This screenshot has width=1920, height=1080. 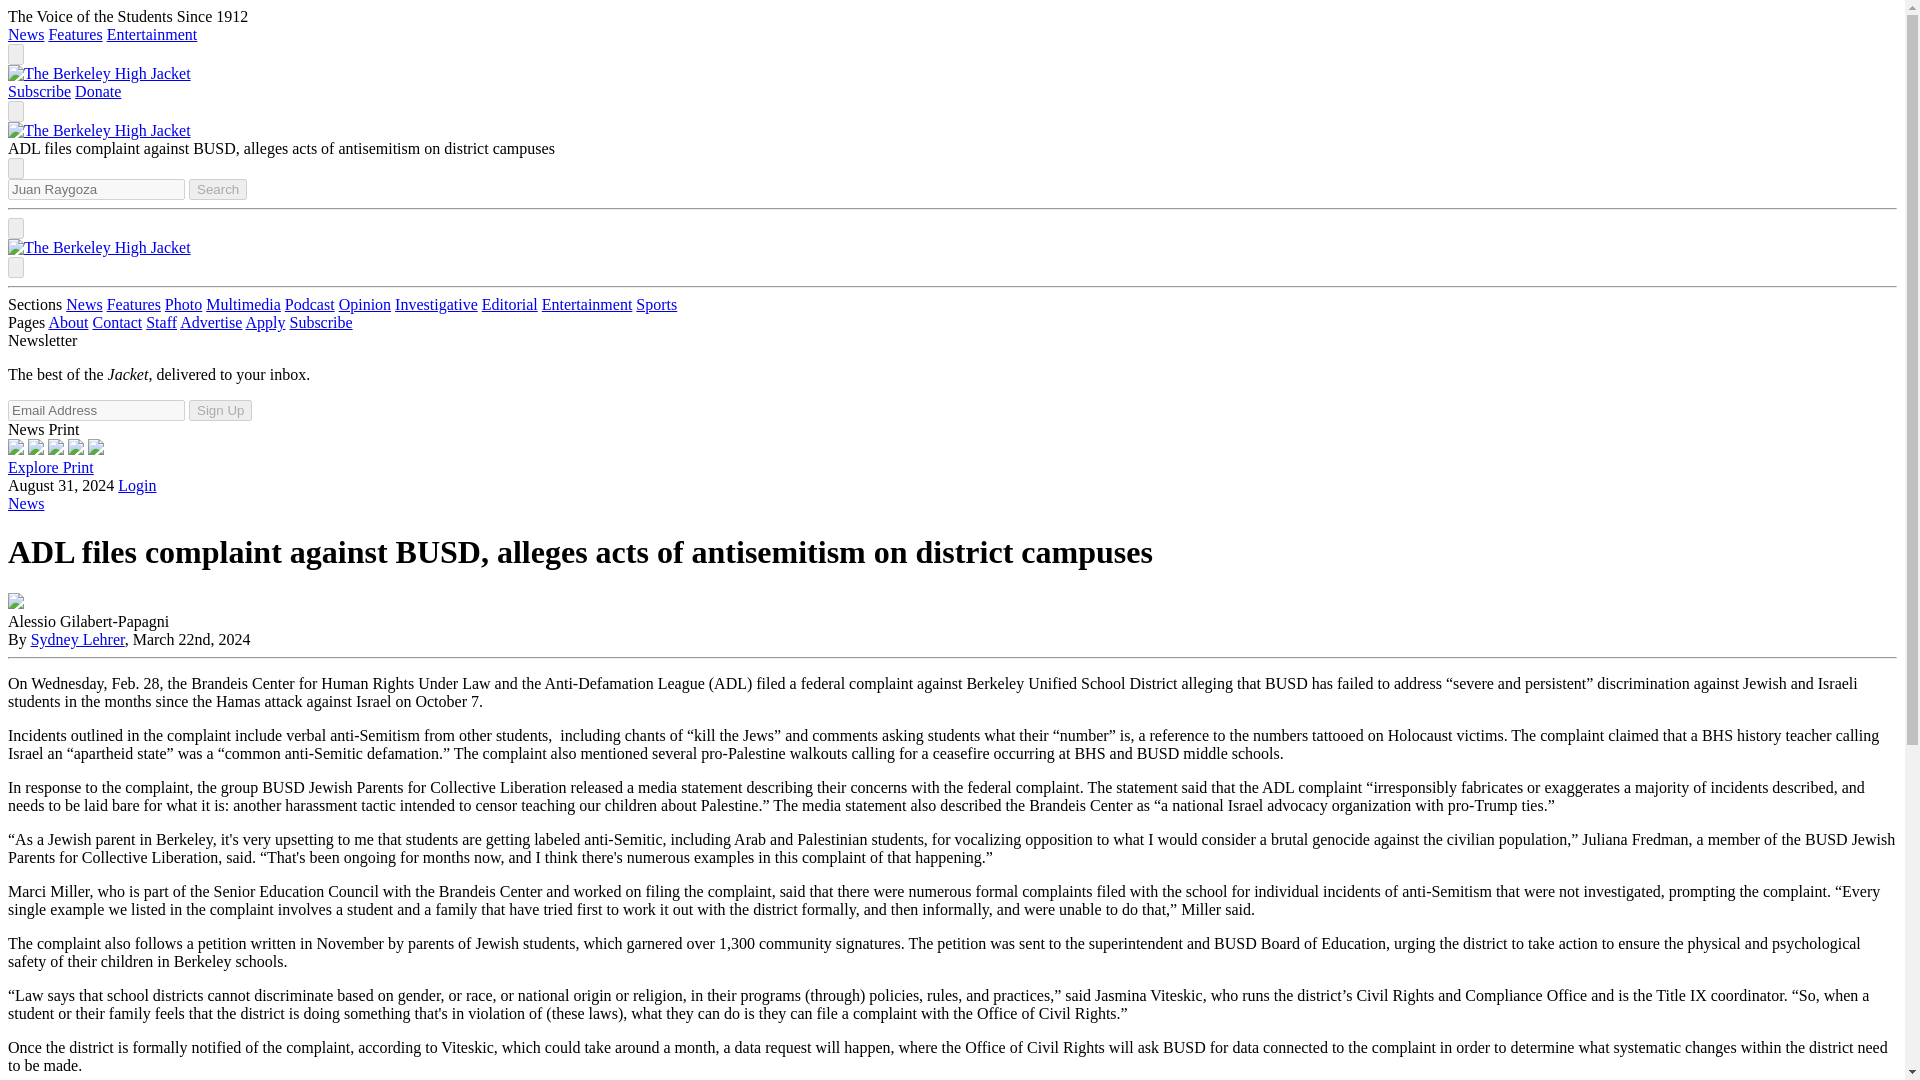 What do you see at coordinates (77, 639) in the screenshot?
I see `Sydney Lehrer` at bounding box center [77, 639].